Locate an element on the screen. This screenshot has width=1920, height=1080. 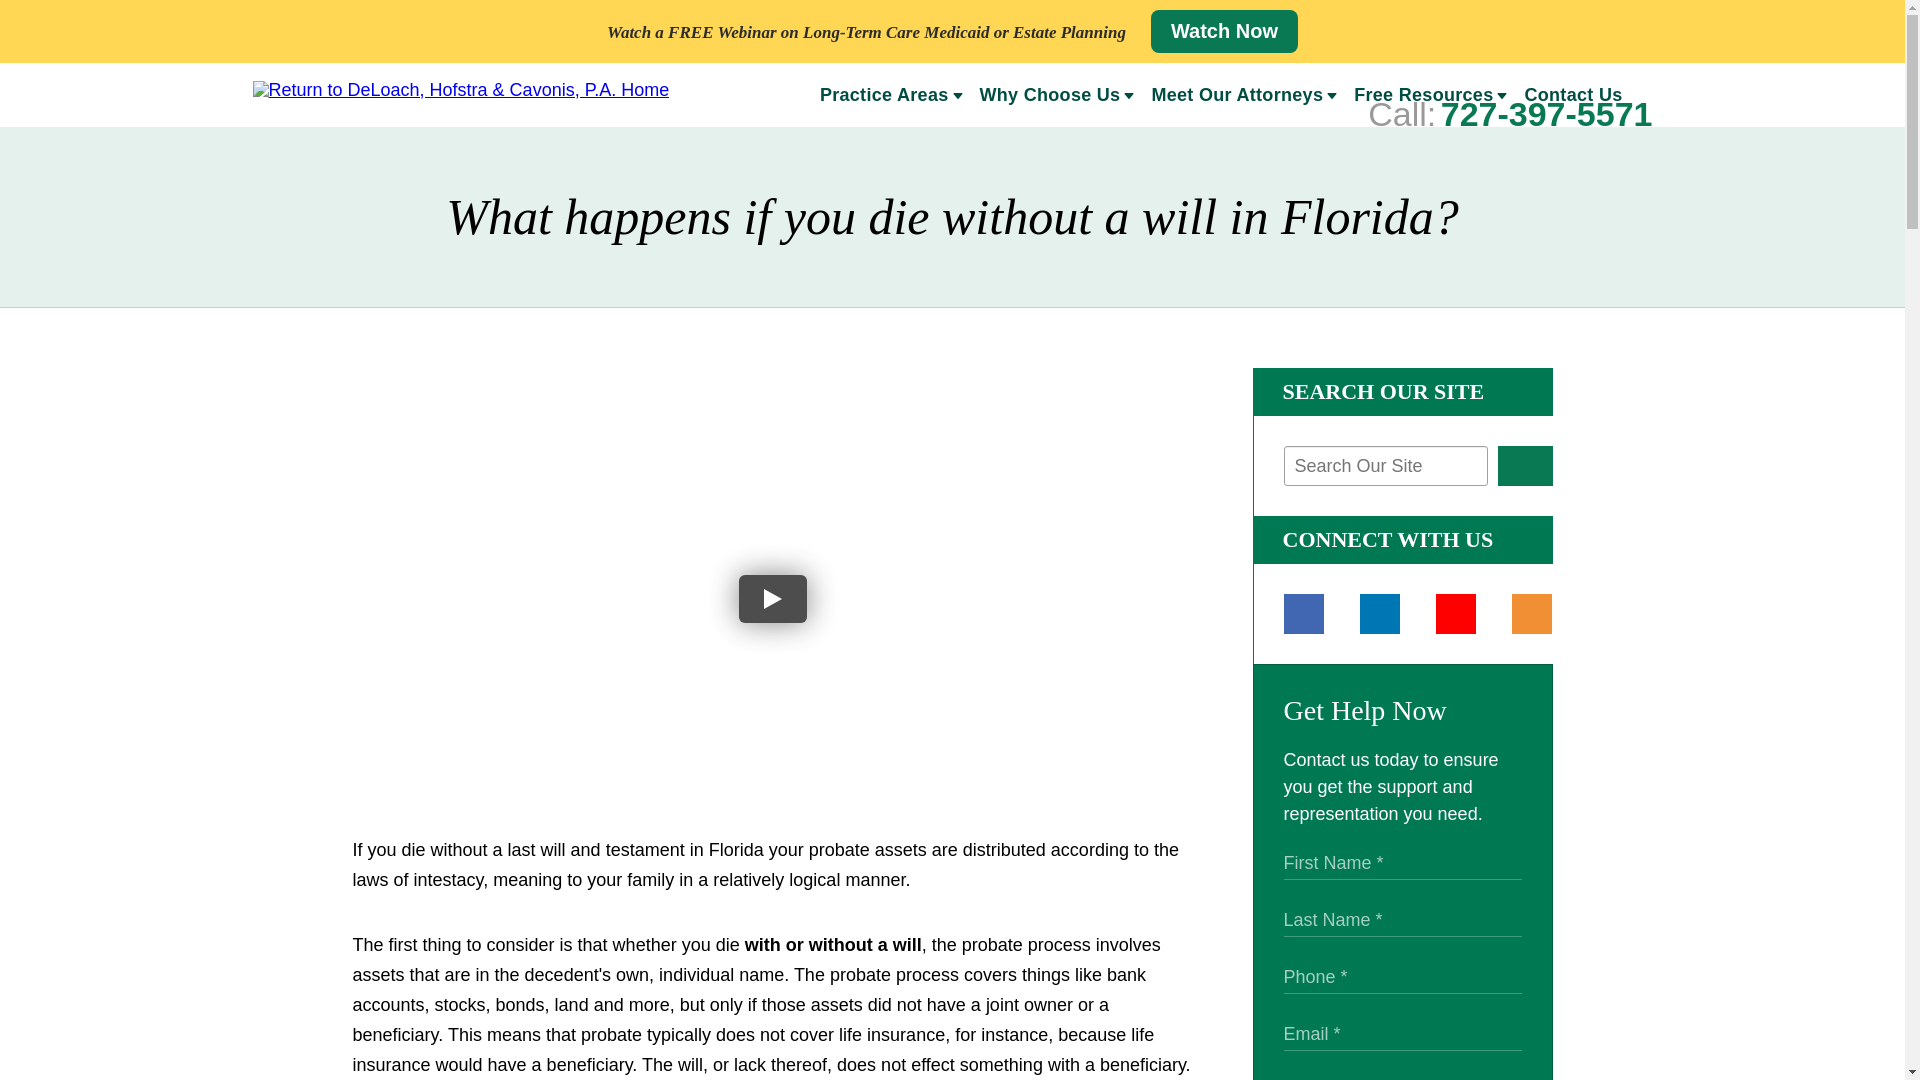
Search is located at coordinates (1525, 466).